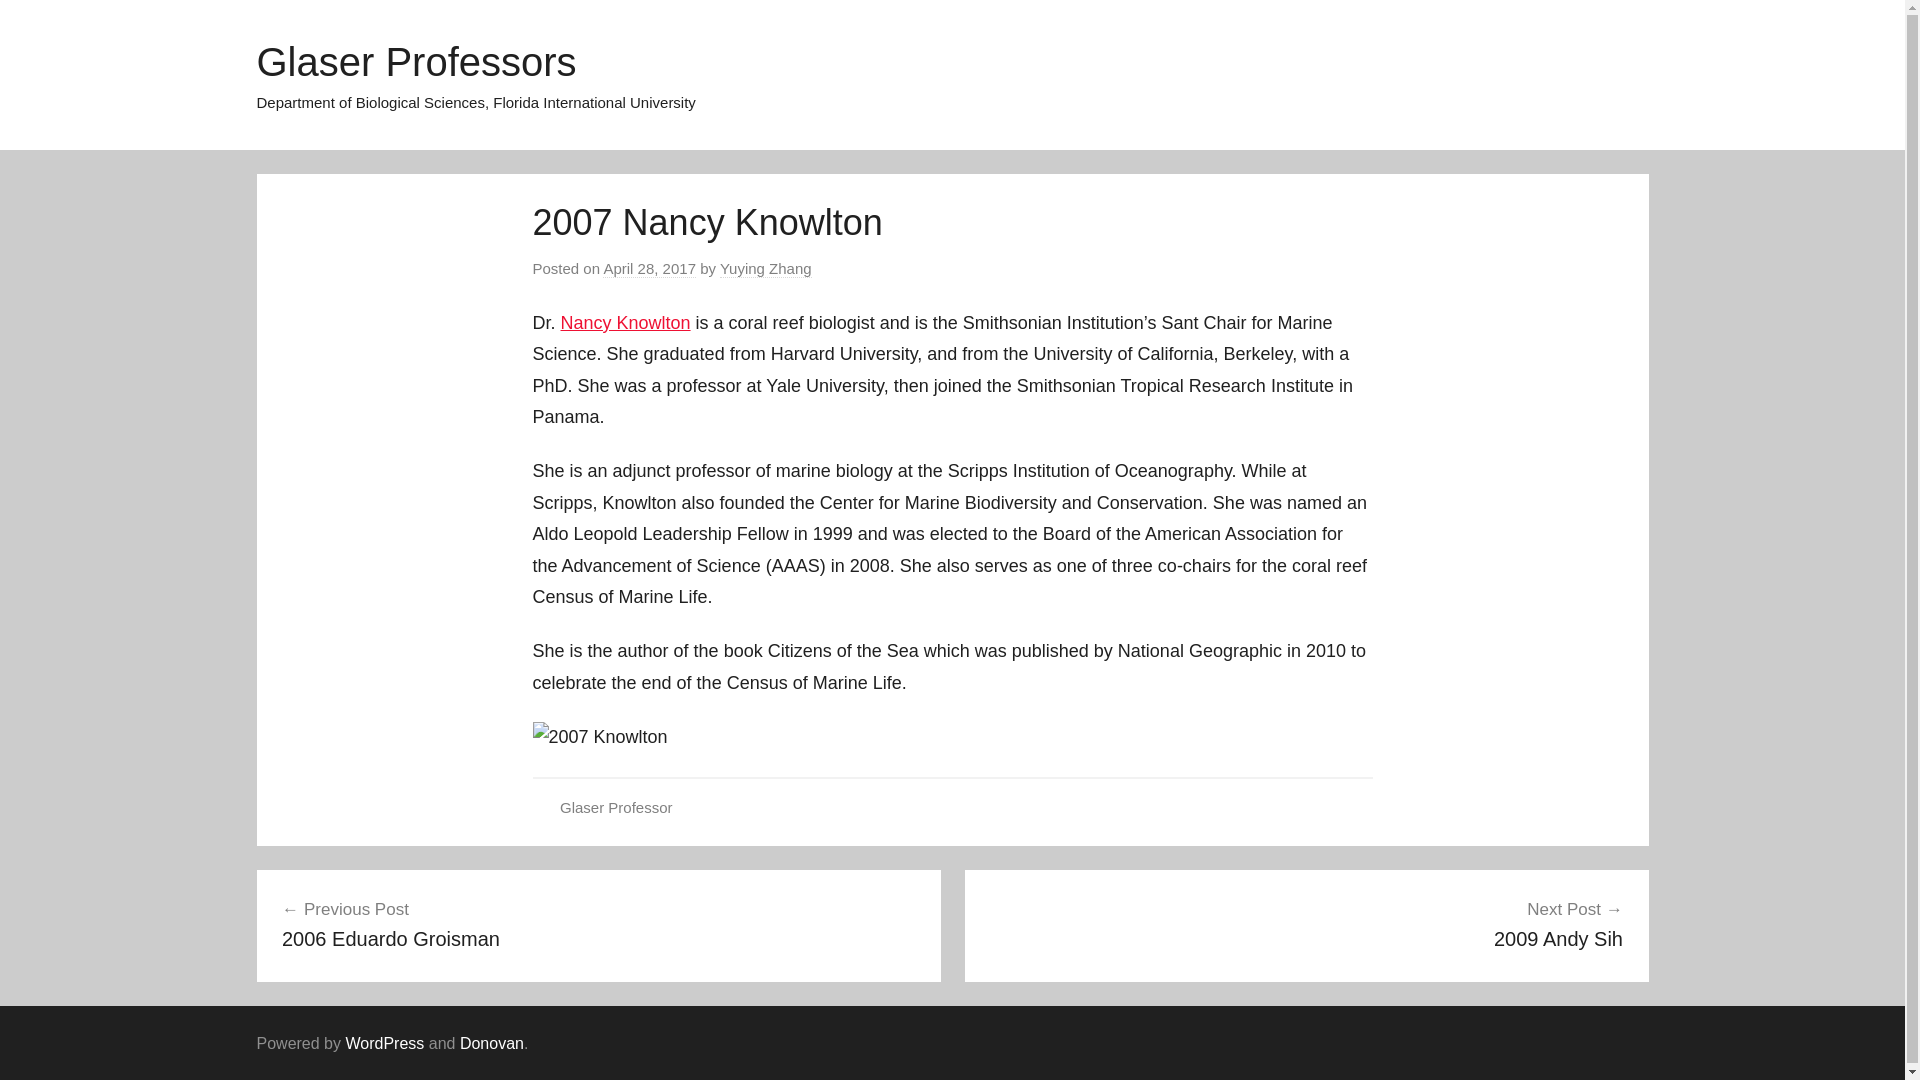 This screenshot has width=1920, height=1080. What do you see at coordinates (616, 808) in the screenshot?
I see `Glaser Professor` at bounding box center [616, 808].